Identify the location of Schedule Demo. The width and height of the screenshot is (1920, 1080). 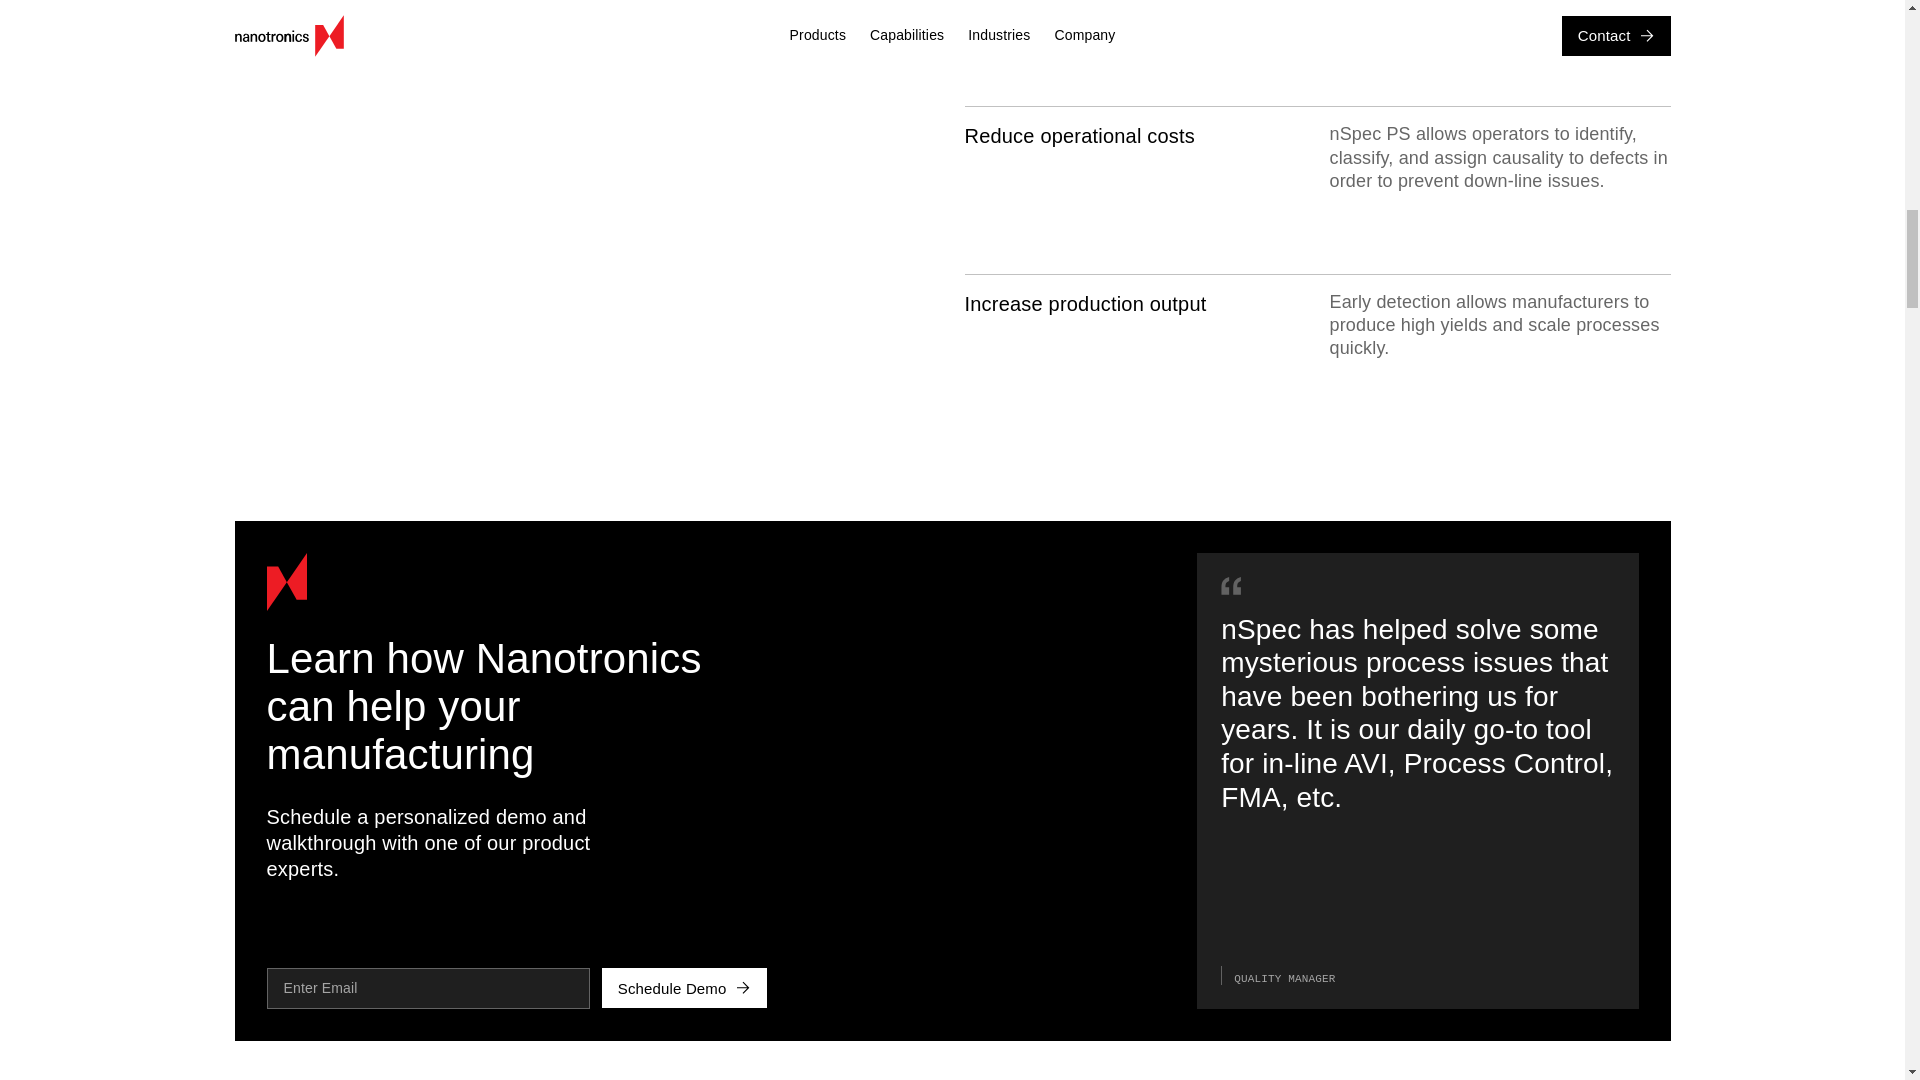
(684, 987).